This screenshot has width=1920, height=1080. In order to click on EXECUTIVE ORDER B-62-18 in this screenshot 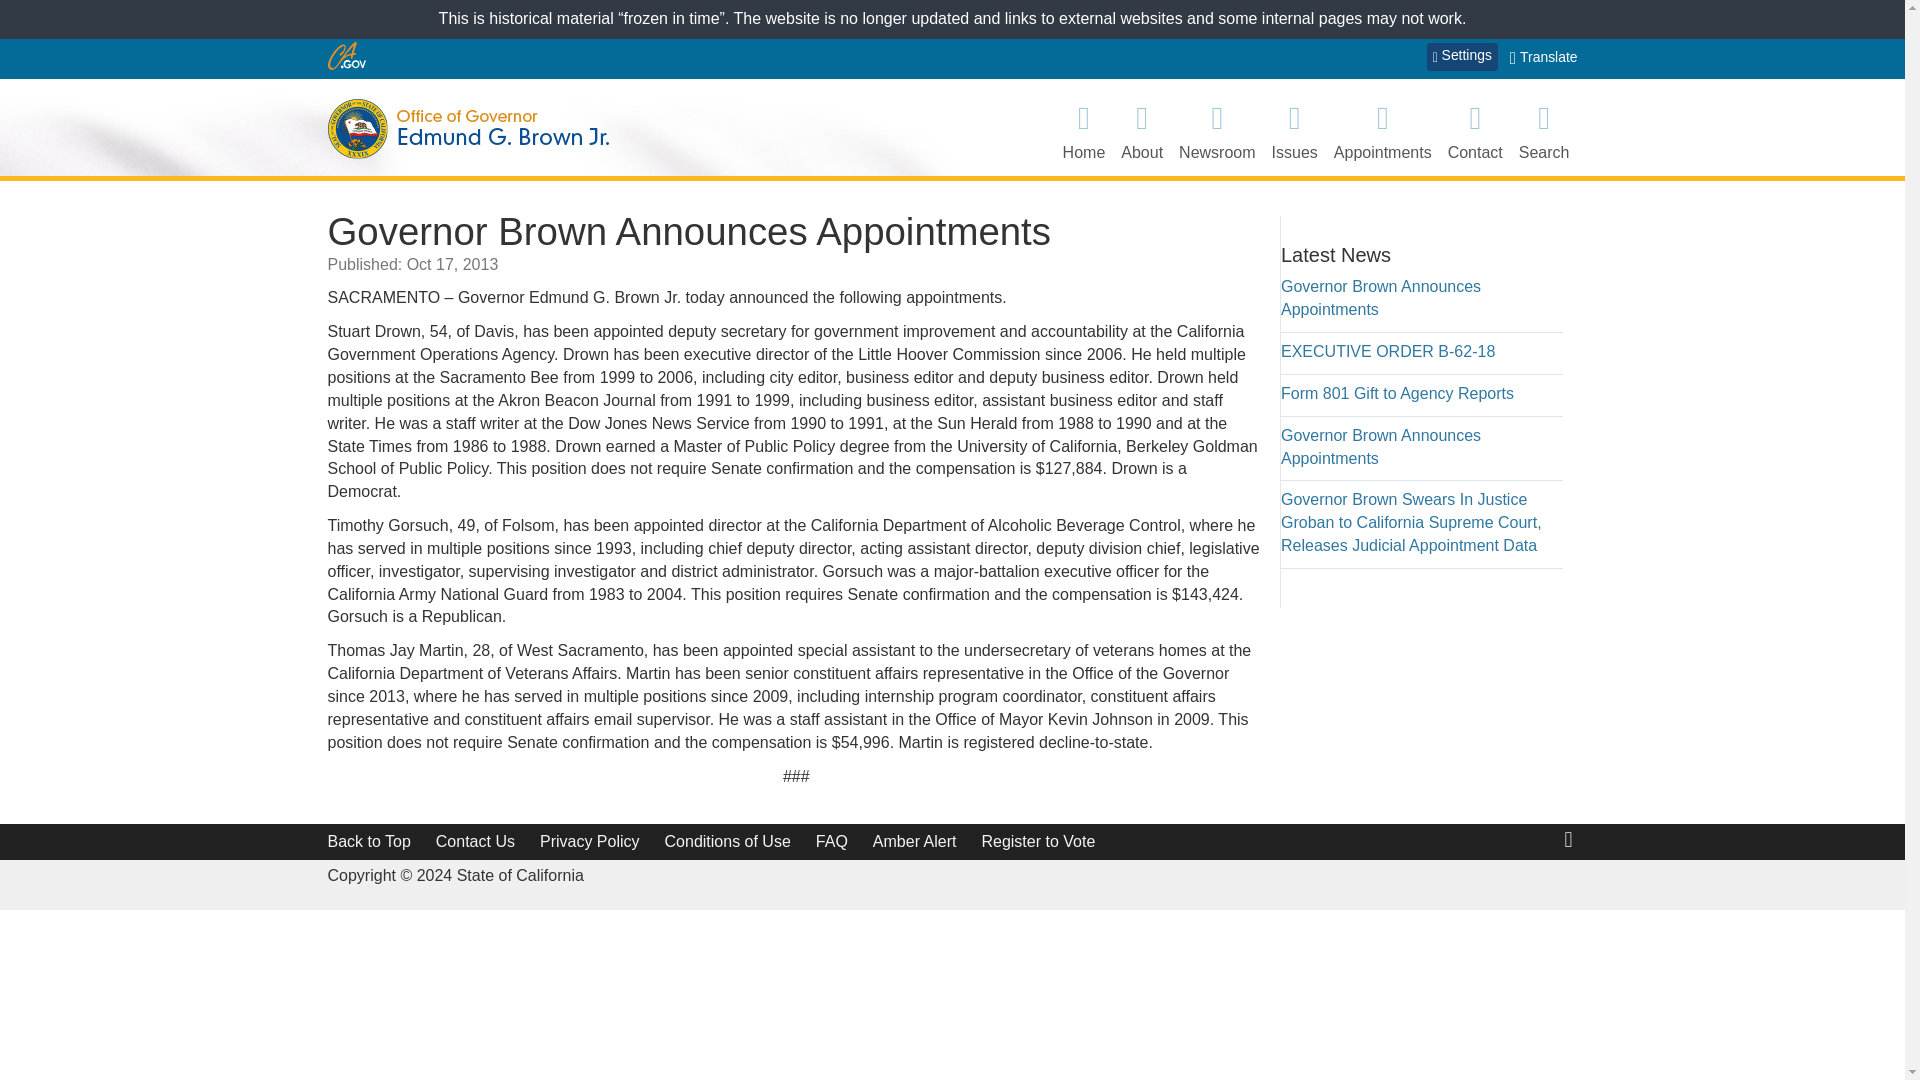, I will do `click(1388, 351)`.